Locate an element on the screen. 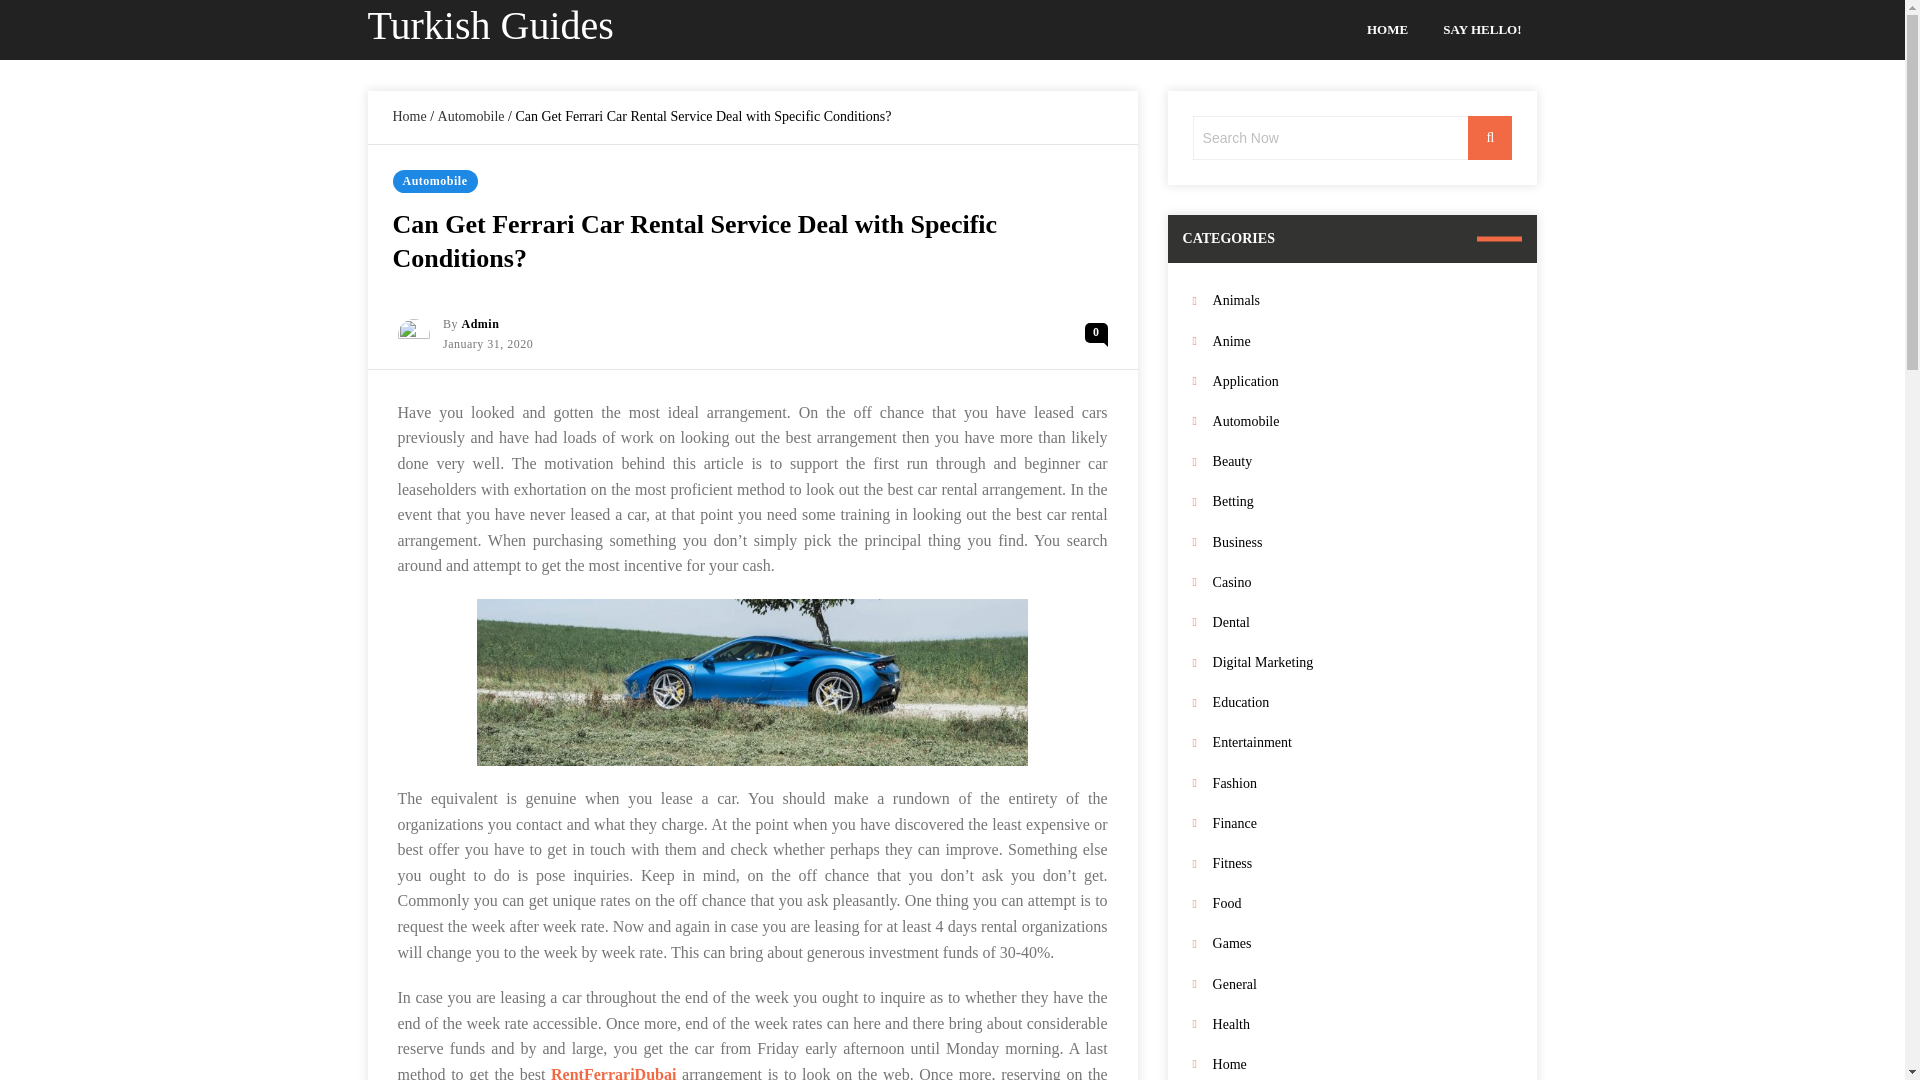  Animals is located at coordinates (1362, 300).